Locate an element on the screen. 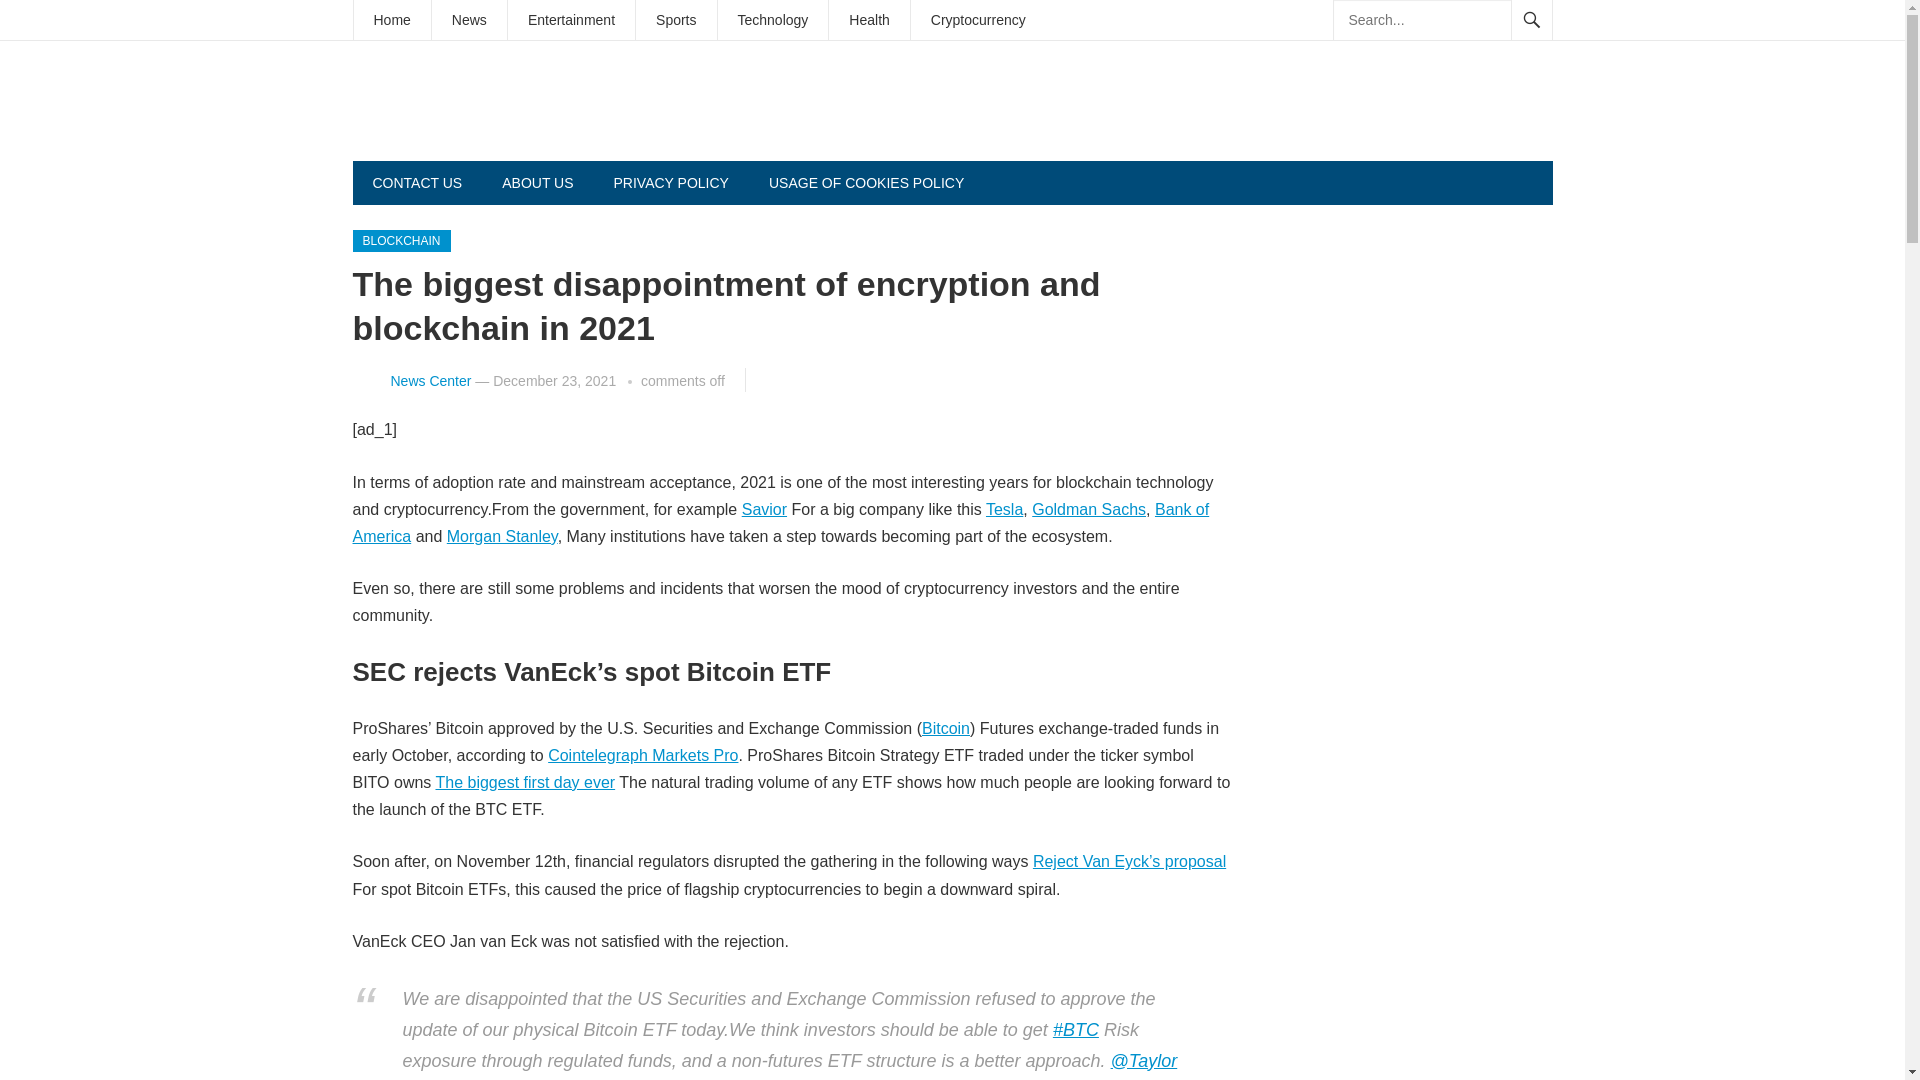 Image resolution: width=1920 pixels, height=1080 pixels. USAGE OF COOKIES POLICY is located at coordinates (866, 182).